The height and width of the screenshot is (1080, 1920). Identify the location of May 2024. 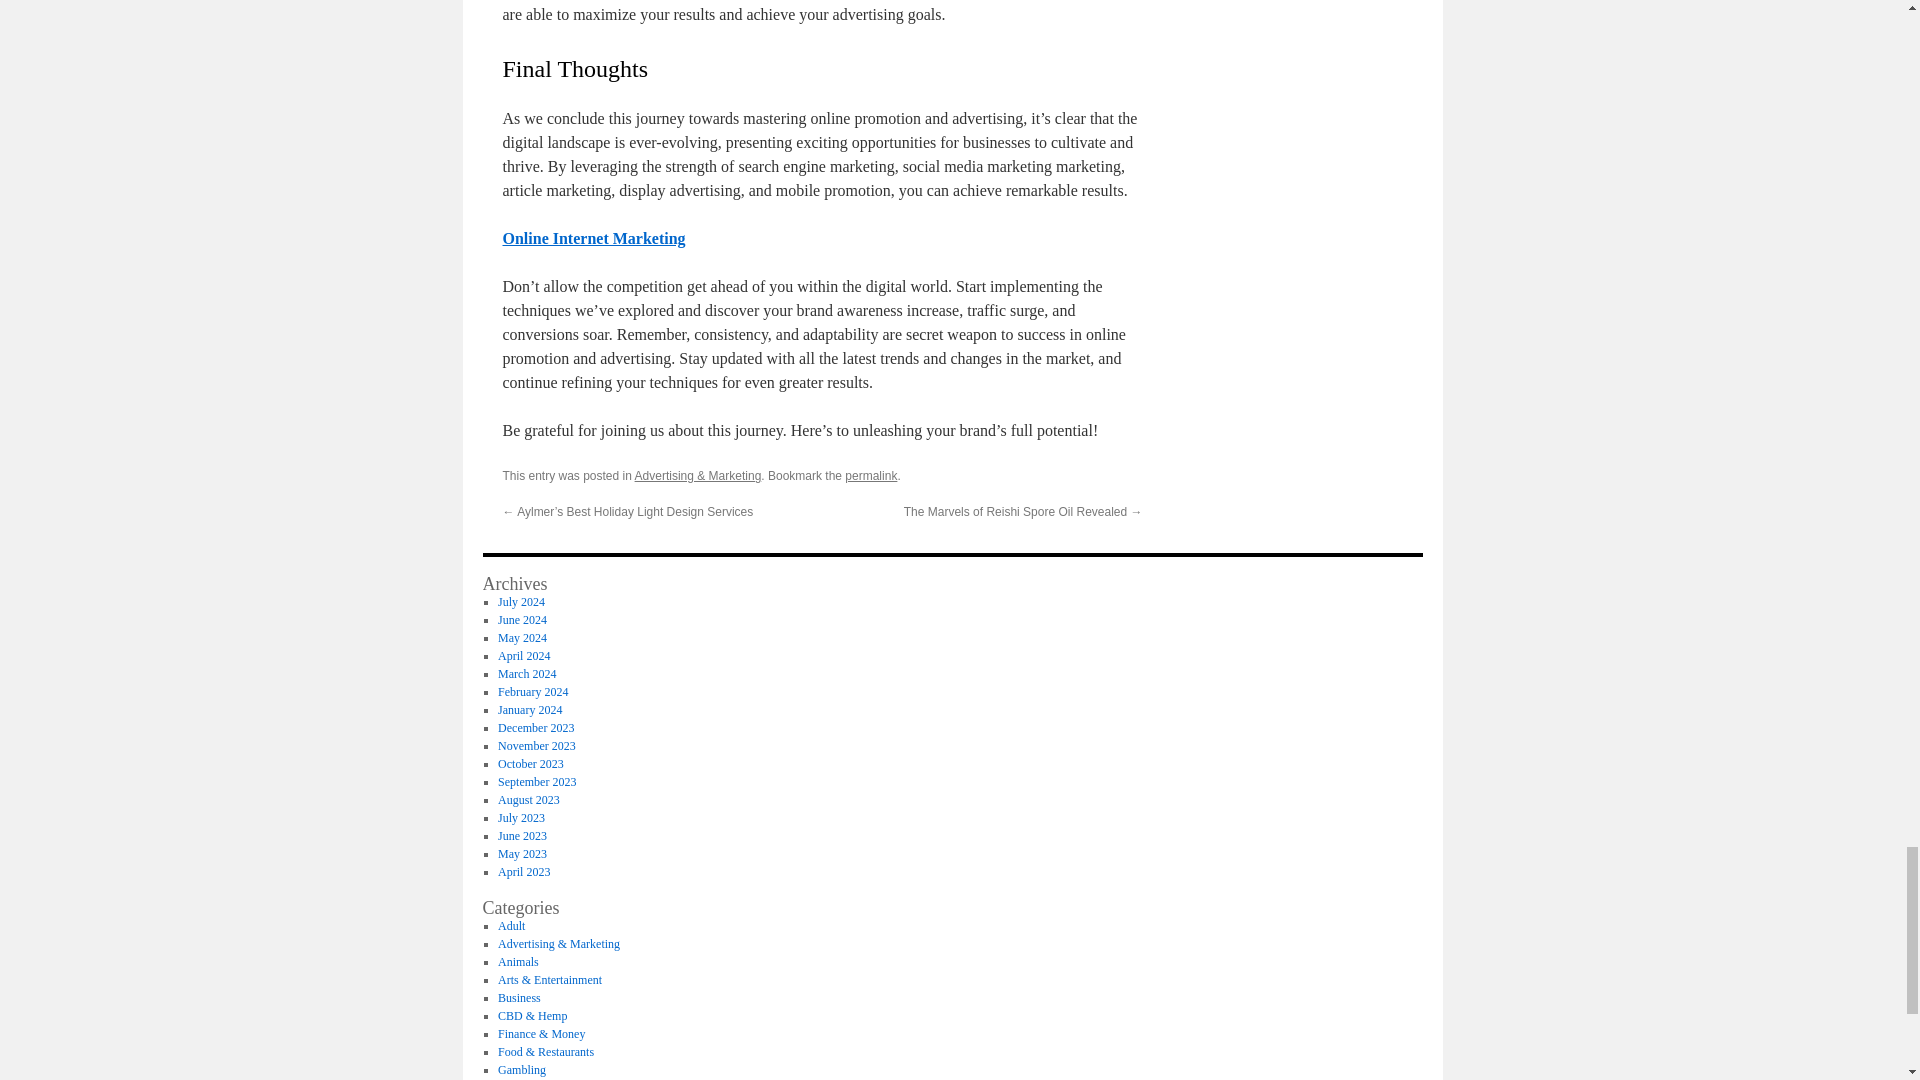
(522, 637).